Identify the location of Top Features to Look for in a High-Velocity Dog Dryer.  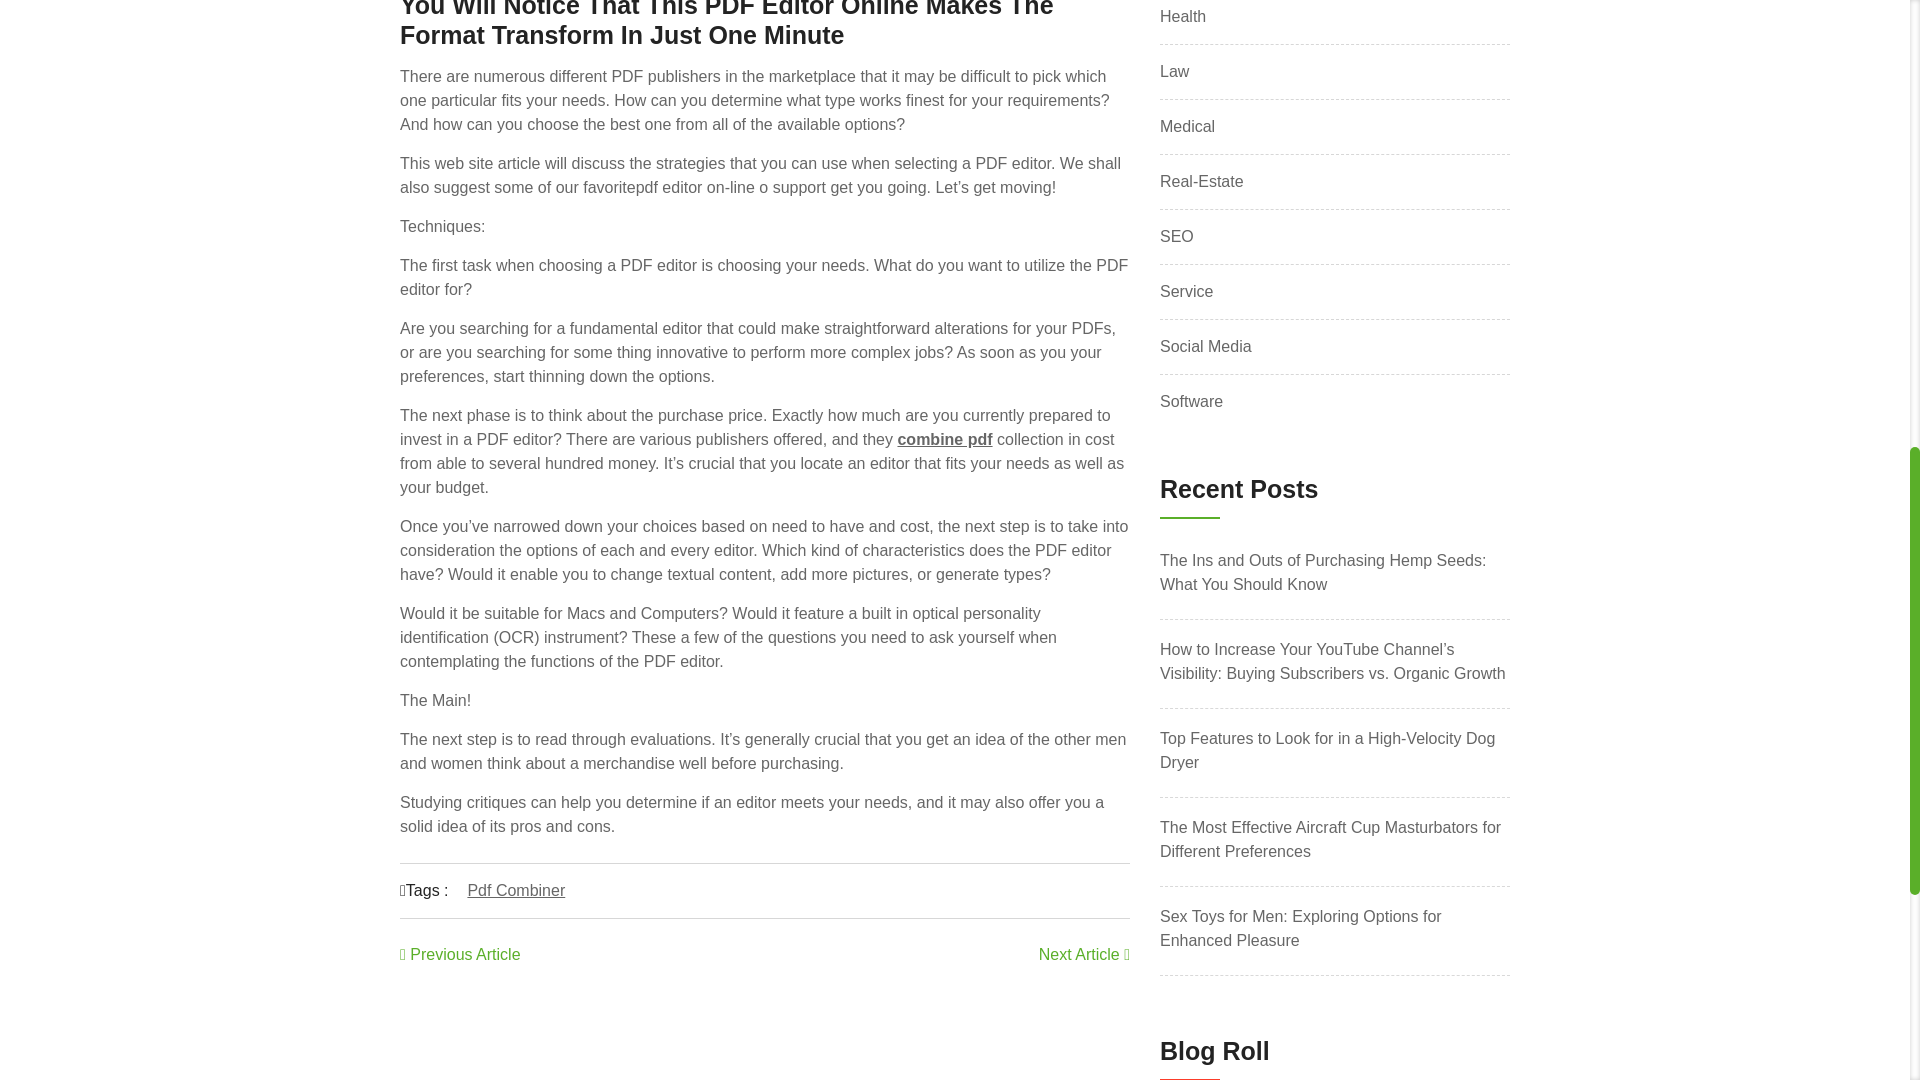
(1334, 750).